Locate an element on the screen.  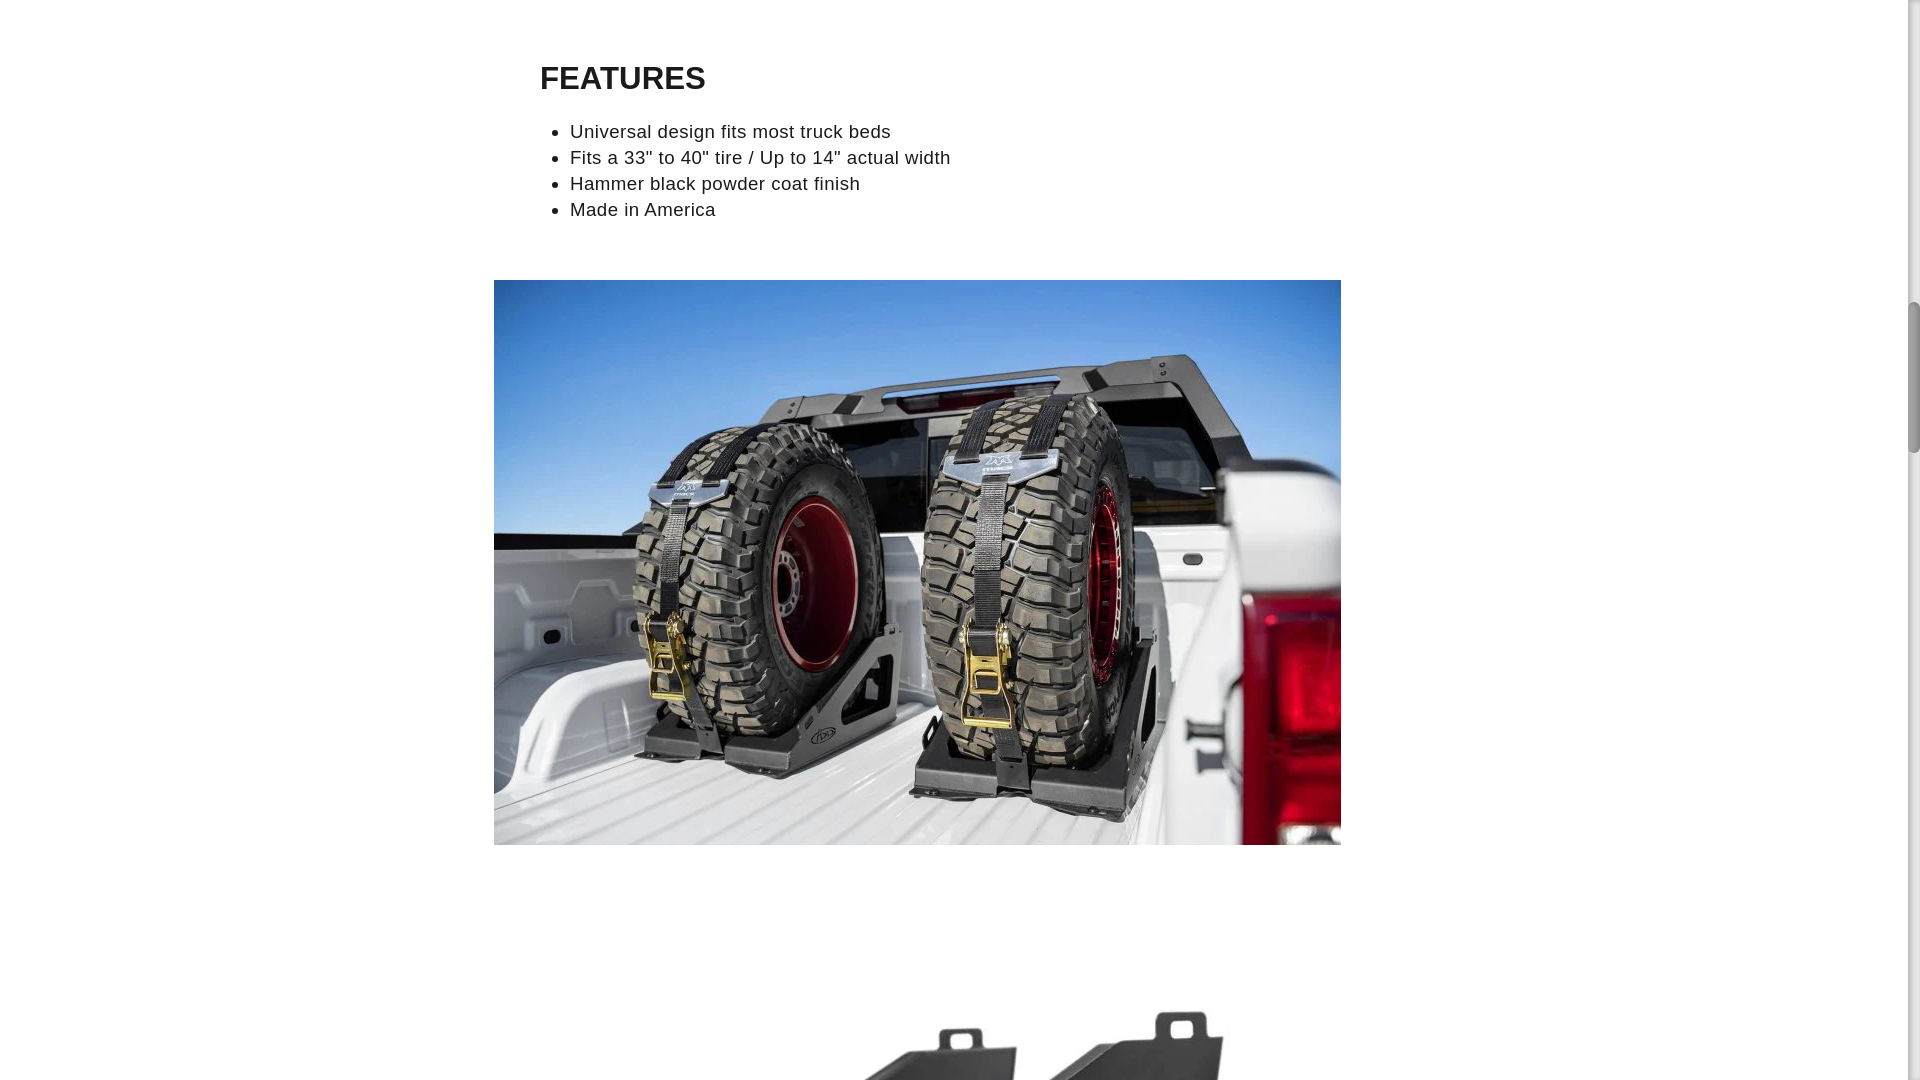
Universal truck bed tire carrier is located at coordinates (916, 986).